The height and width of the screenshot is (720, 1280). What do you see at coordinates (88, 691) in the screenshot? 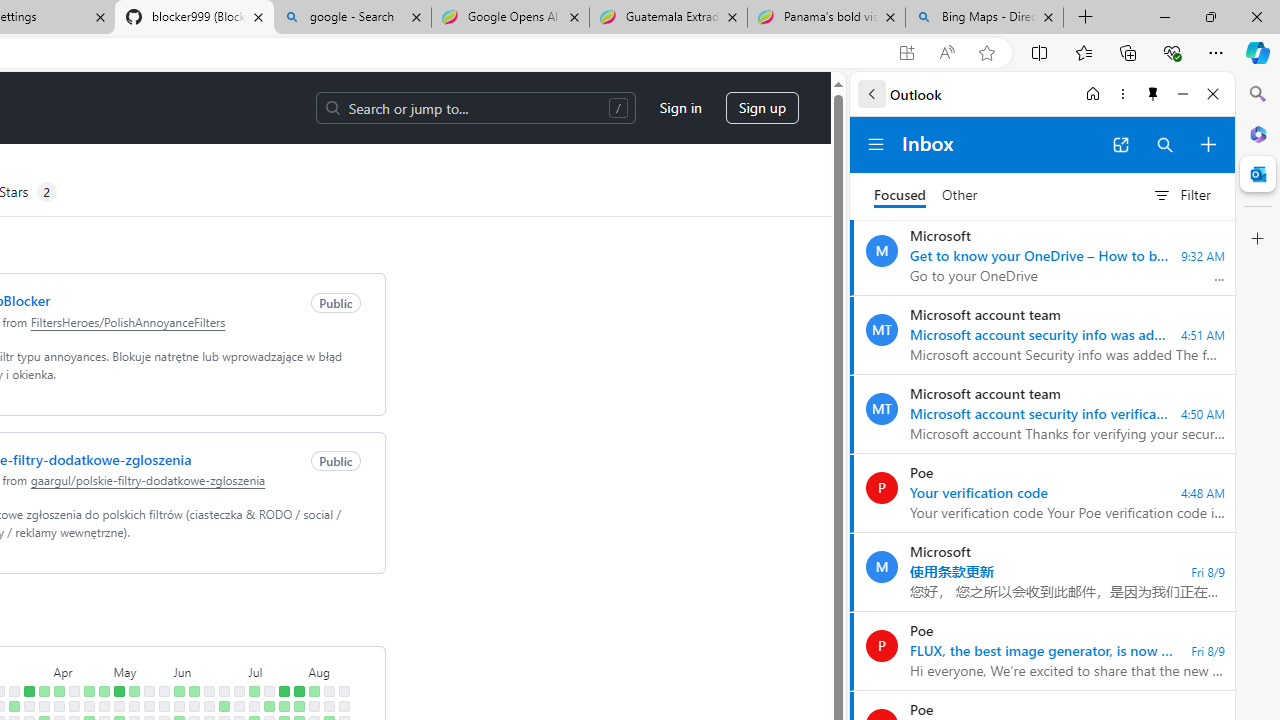
I see `2 contributions on April 21st.` at bounding box center [88, 691].